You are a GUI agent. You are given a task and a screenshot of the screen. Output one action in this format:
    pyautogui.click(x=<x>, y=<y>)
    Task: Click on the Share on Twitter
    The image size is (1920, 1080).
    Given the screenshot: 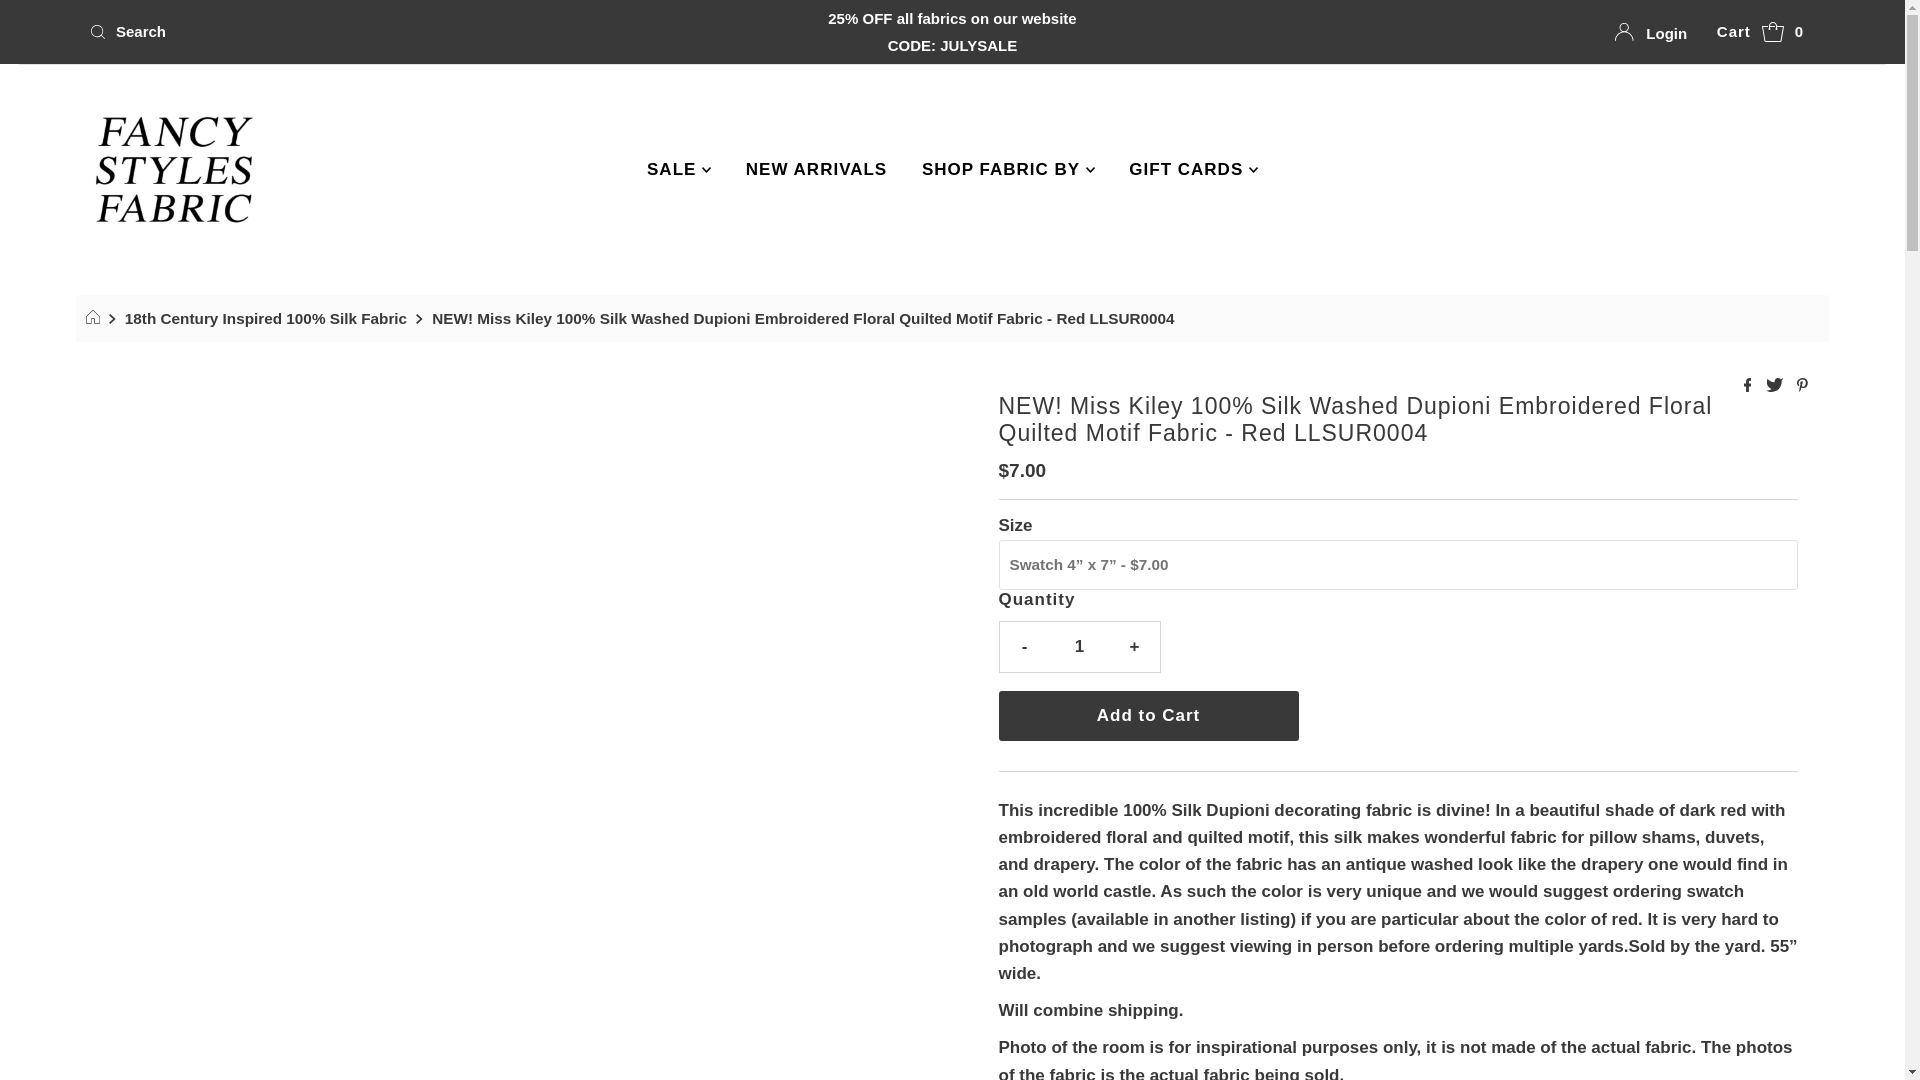 What is the action you would take?
    pyautogui.click(x=1776, y=386)
    